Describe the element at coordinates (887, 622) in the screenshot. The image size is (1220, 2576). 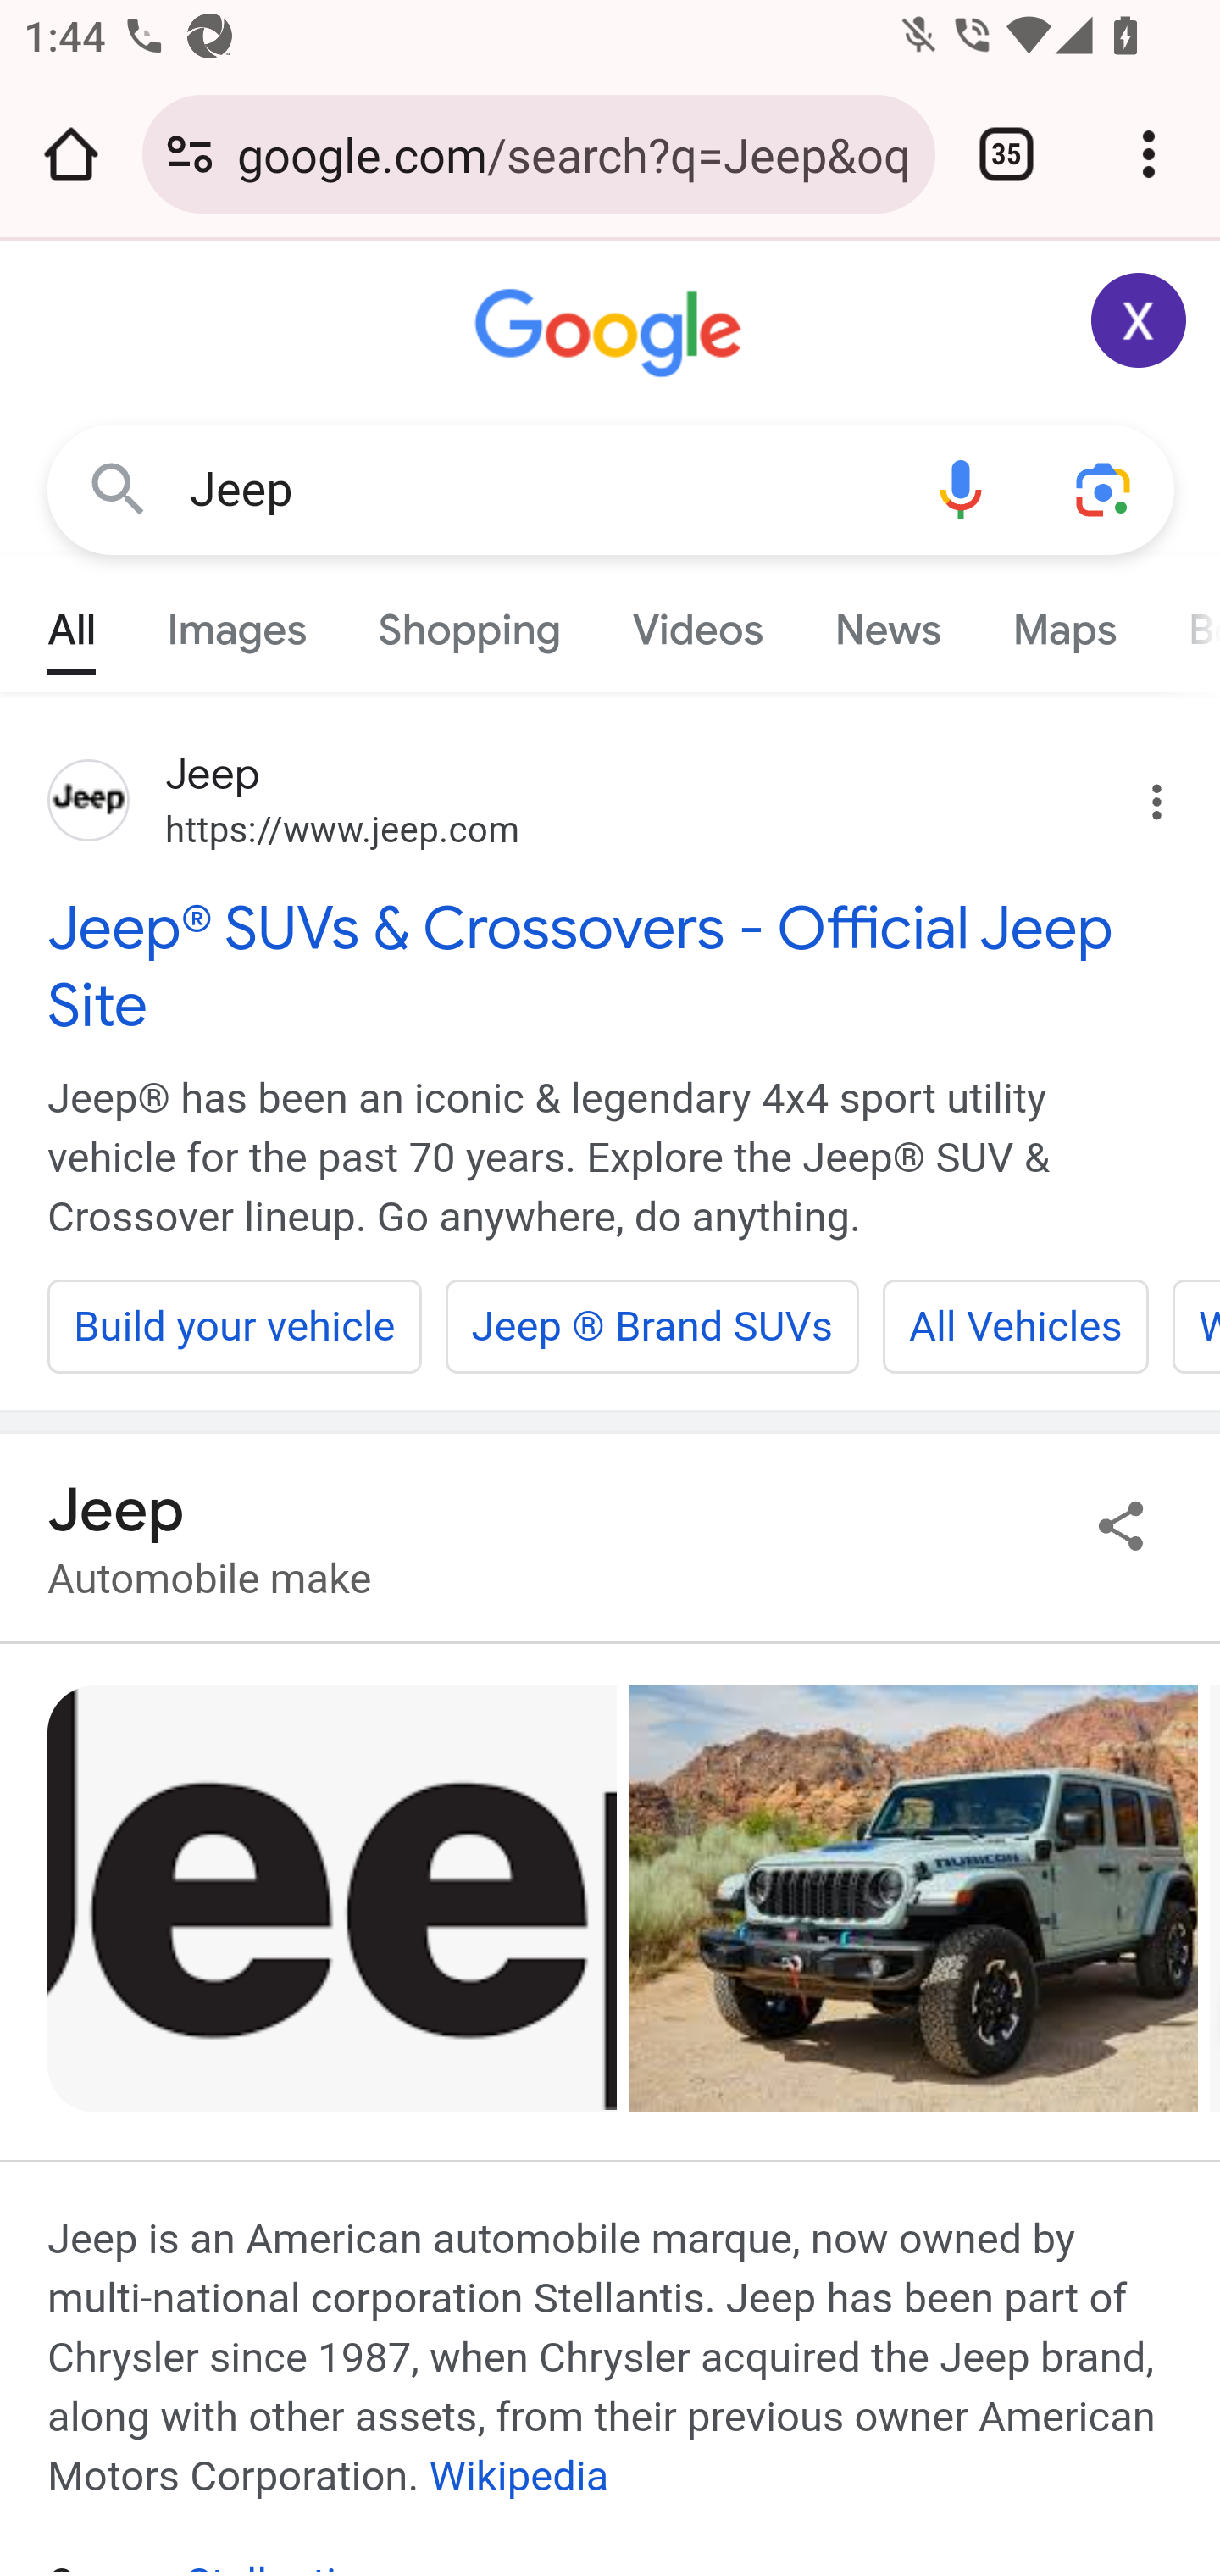
I see `News` at that location.